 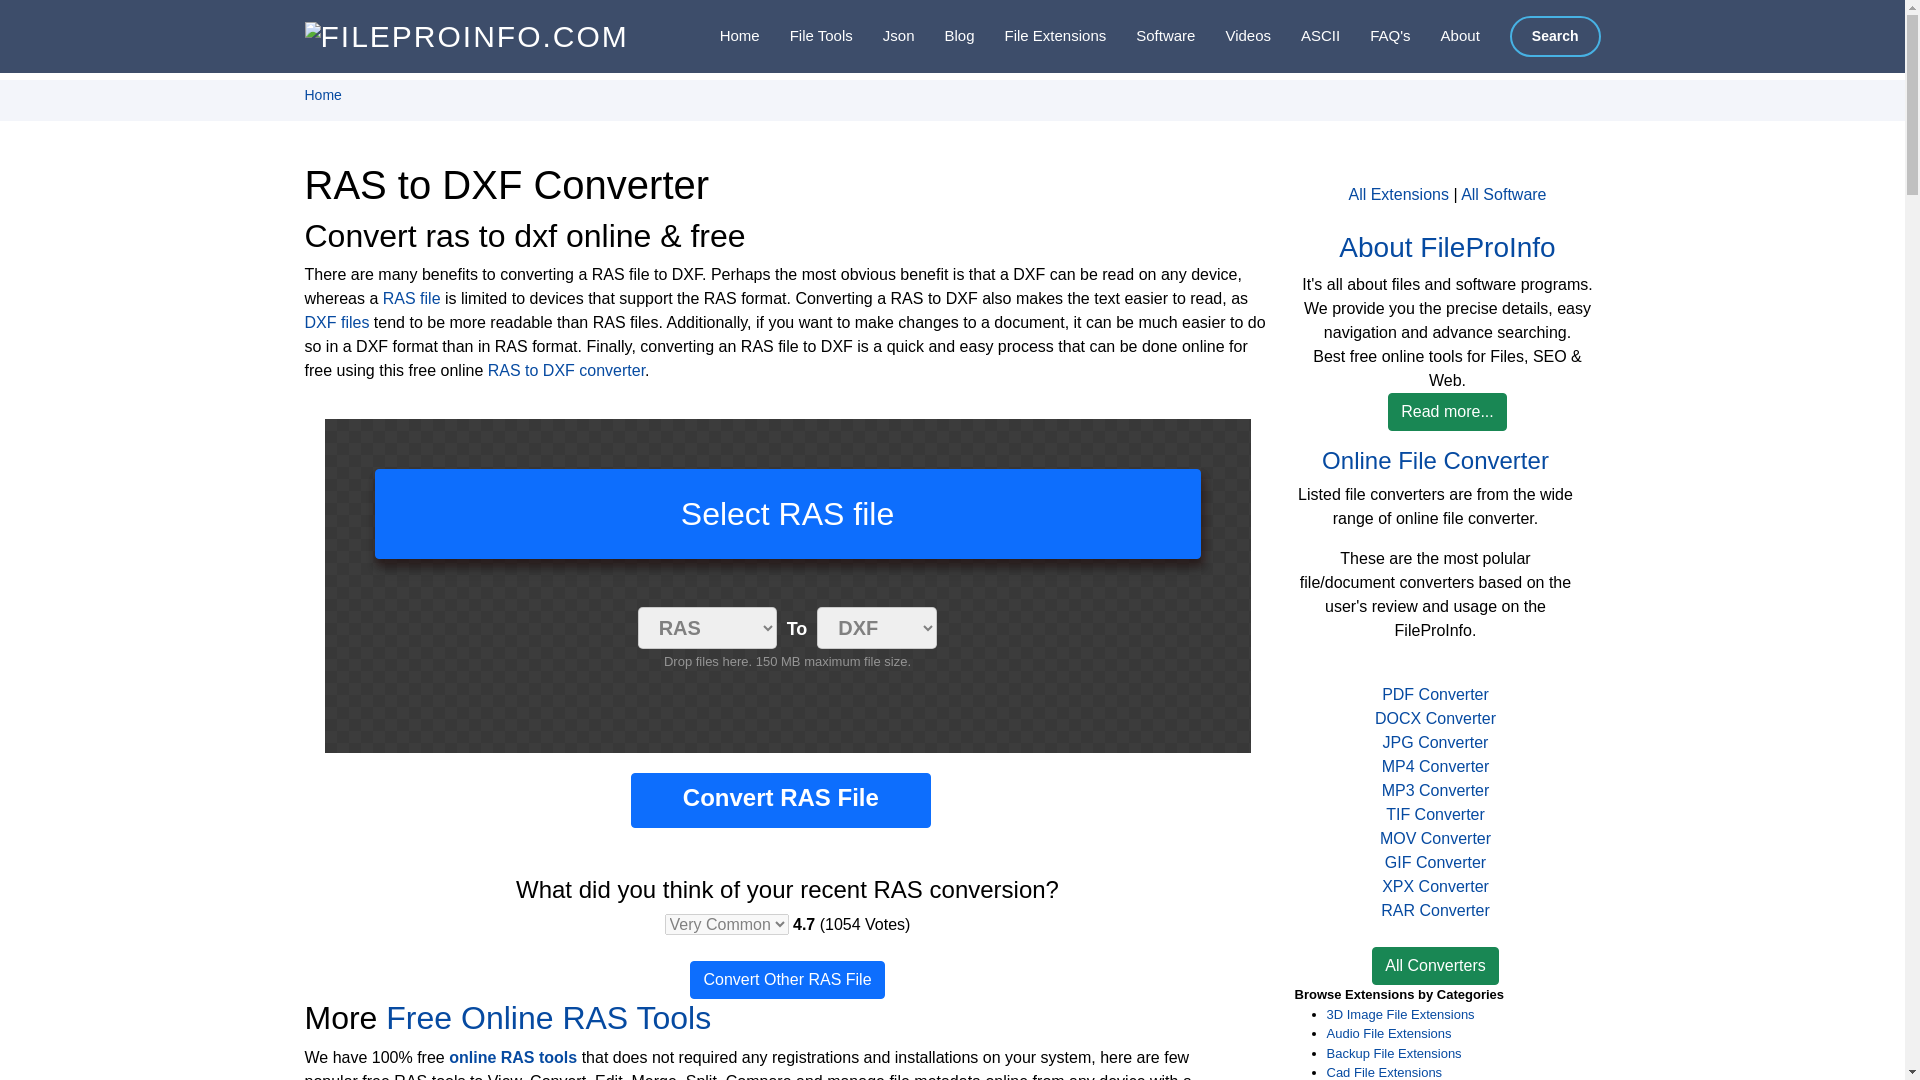 I want to click on free online ras tools, so click(x=548, y=1018).